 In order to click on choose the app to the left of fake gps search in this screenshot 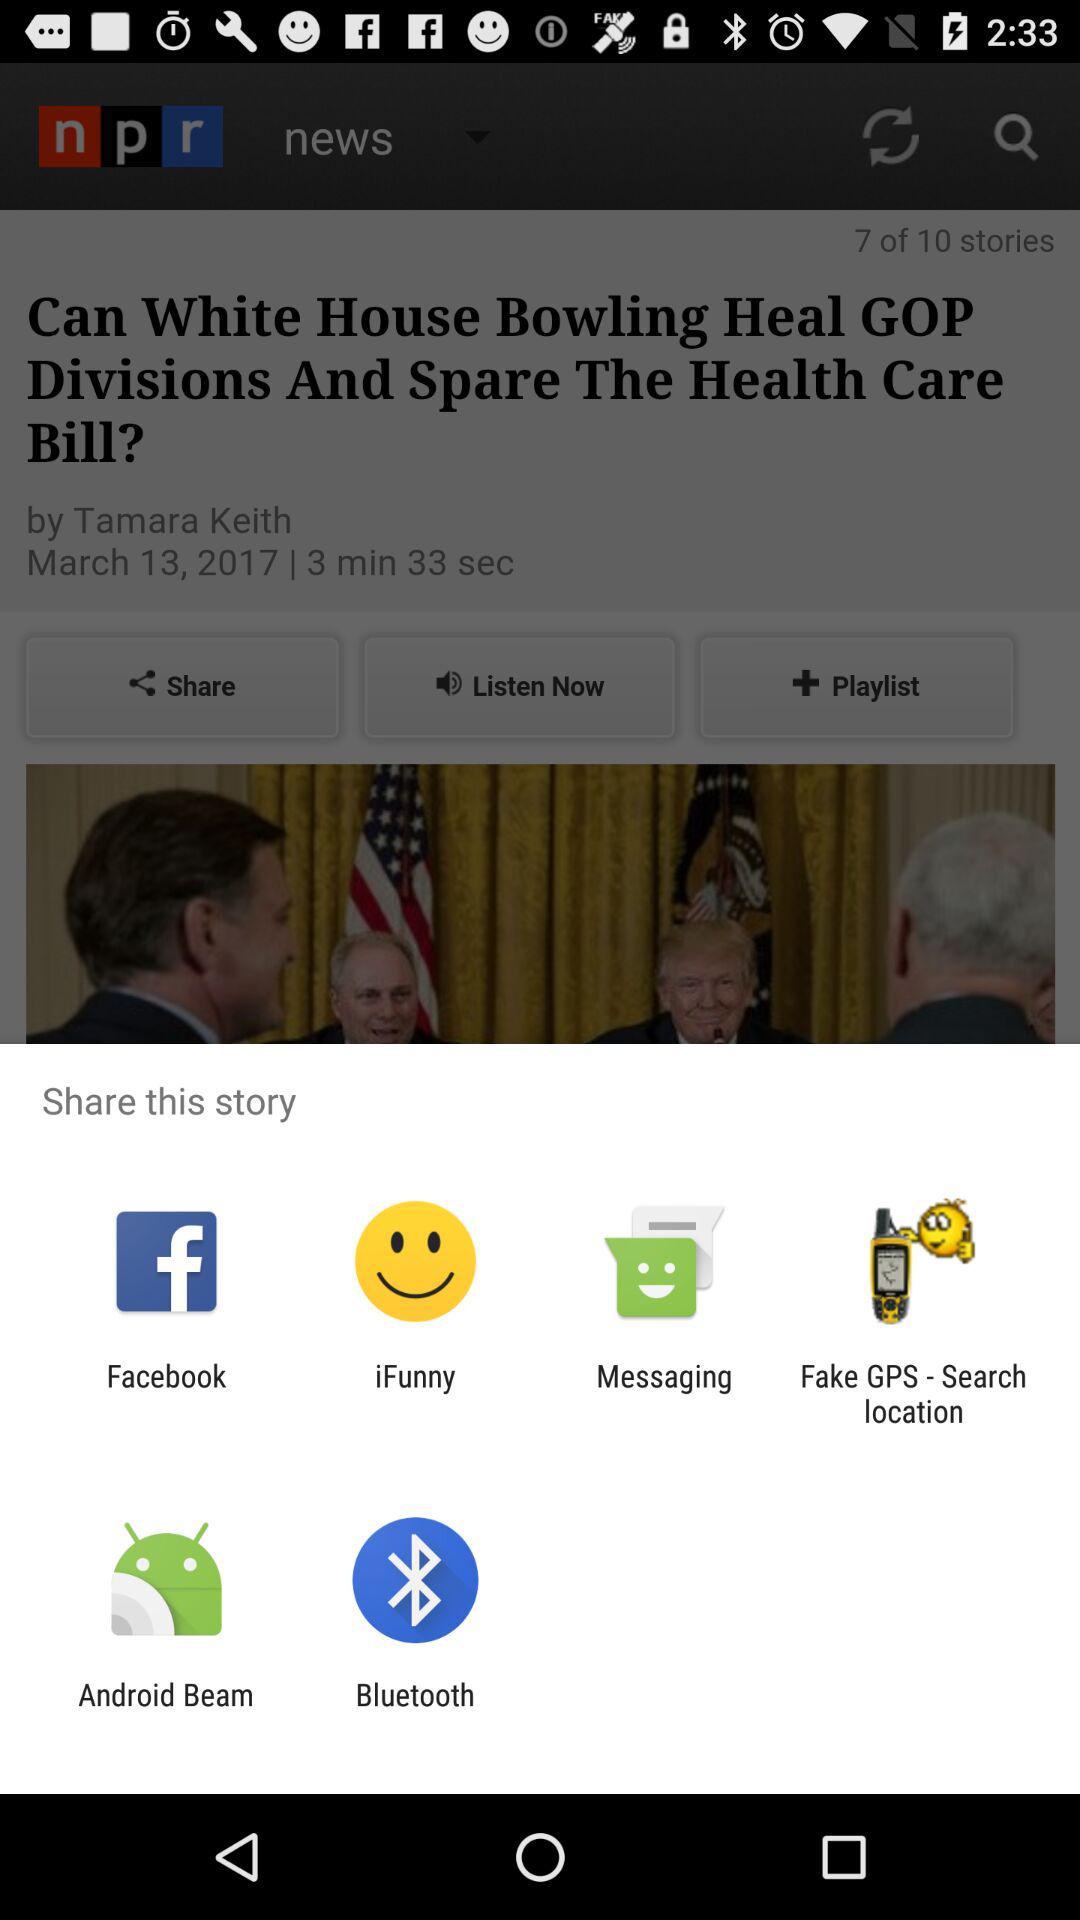, I will do `click(664, 1393)`.